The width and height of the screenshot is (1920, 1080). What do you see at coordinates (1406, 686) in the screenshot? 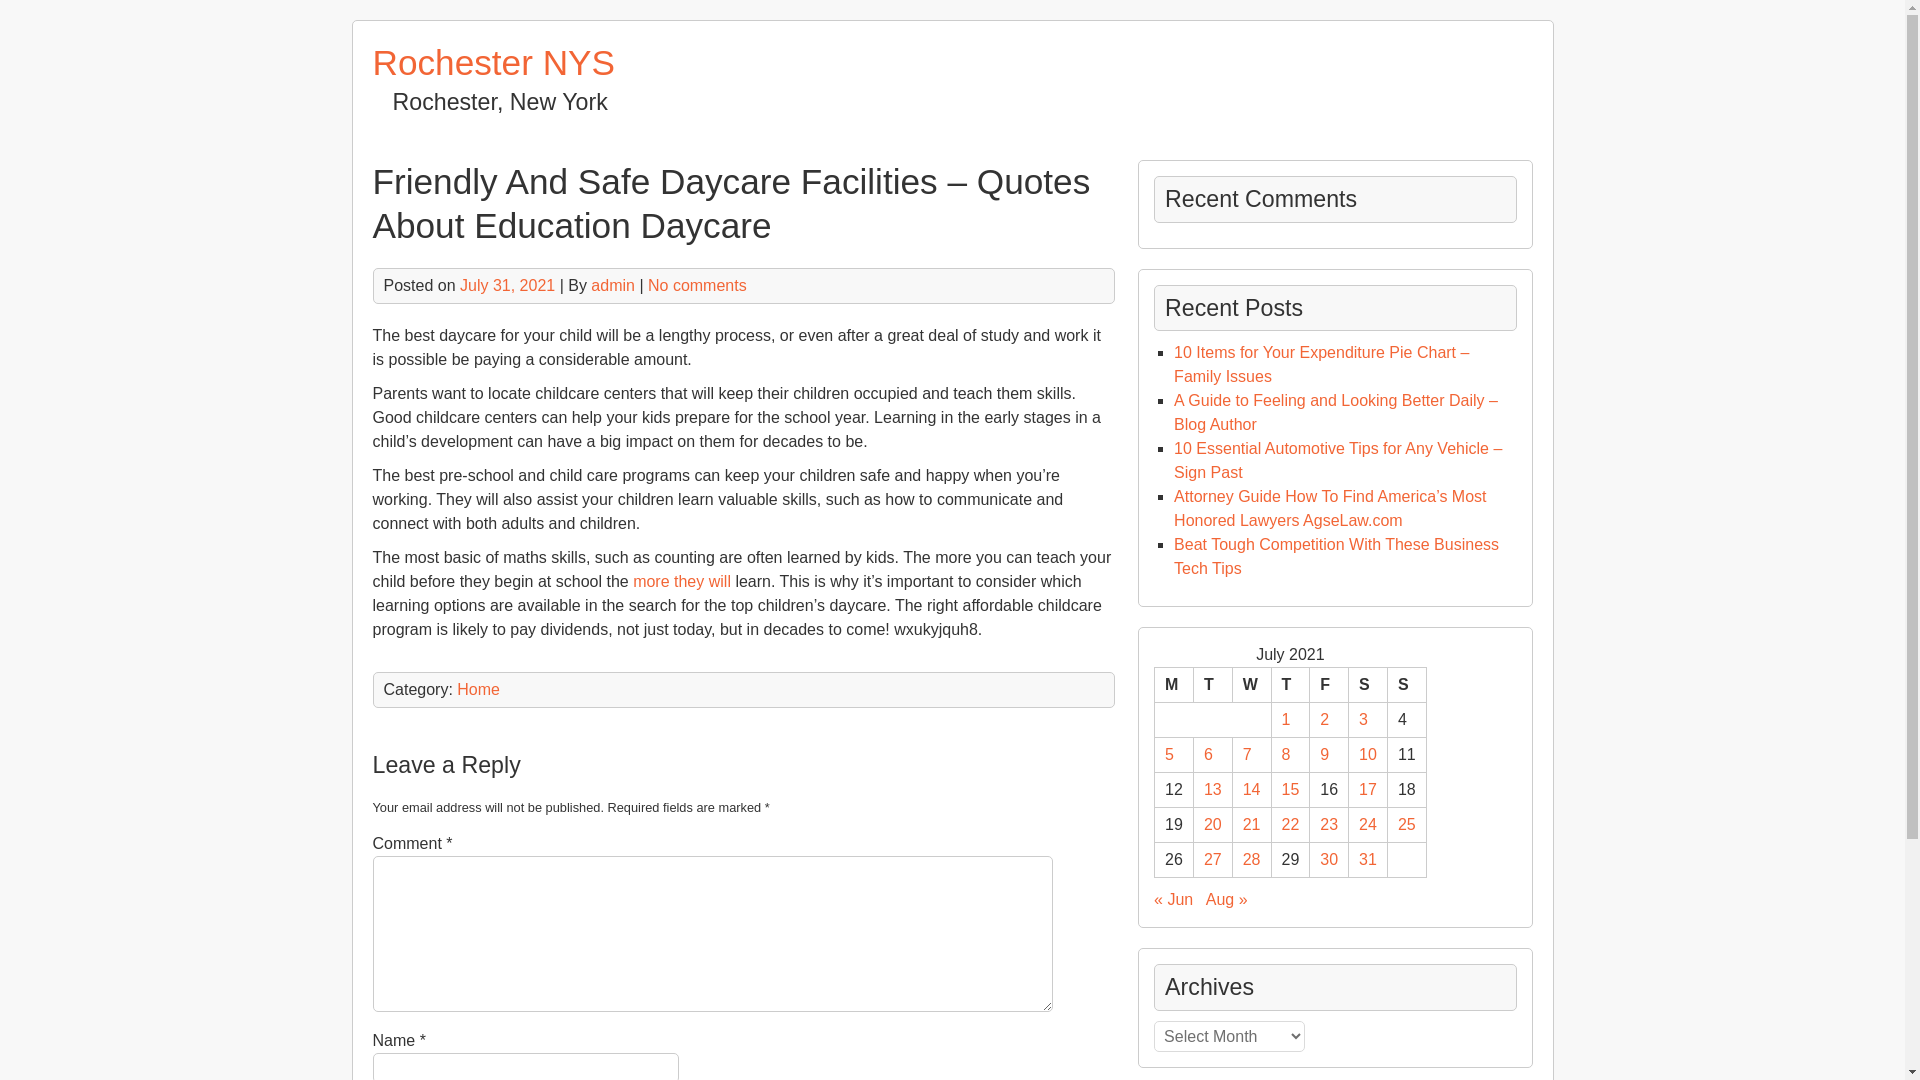
I see `Sunday` at bounding box center [1406, 686].